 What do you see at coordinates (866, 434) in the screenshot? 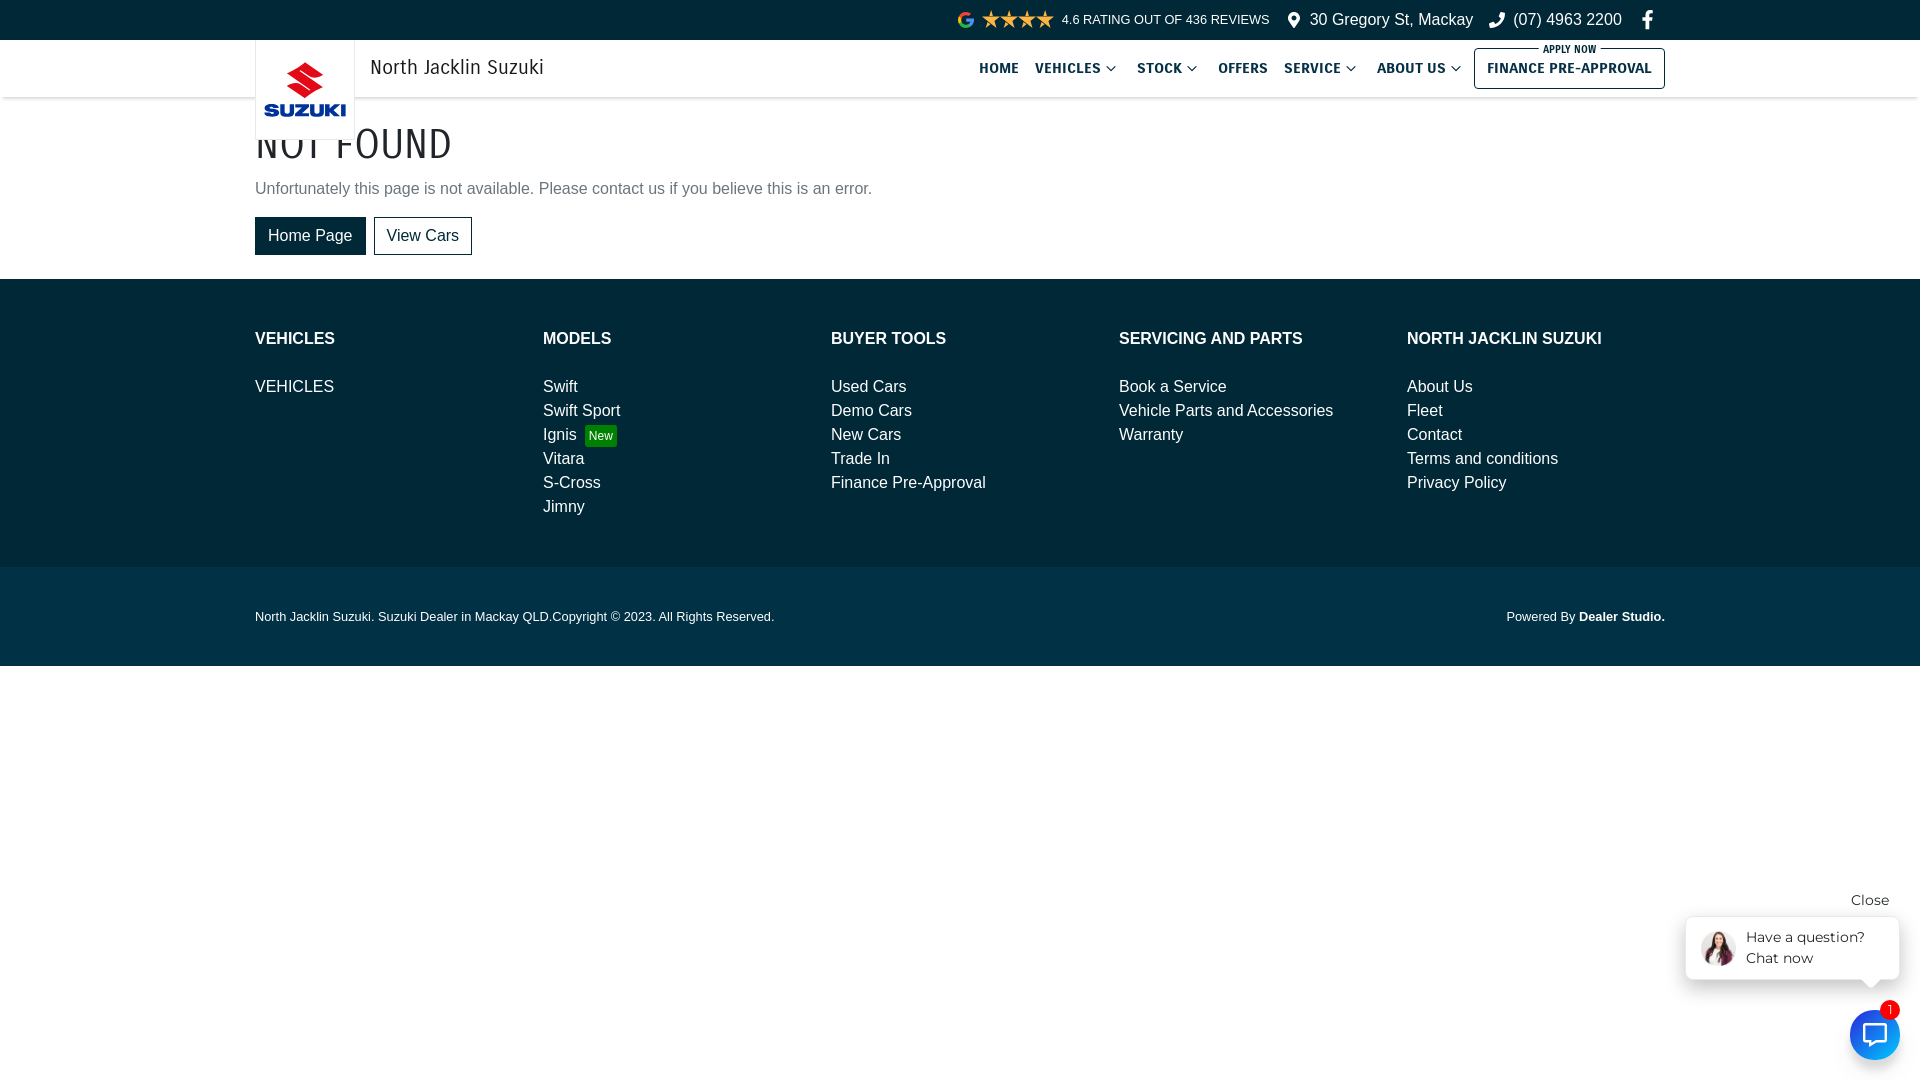
I see `New Cars` at bounding box center [866, 434].